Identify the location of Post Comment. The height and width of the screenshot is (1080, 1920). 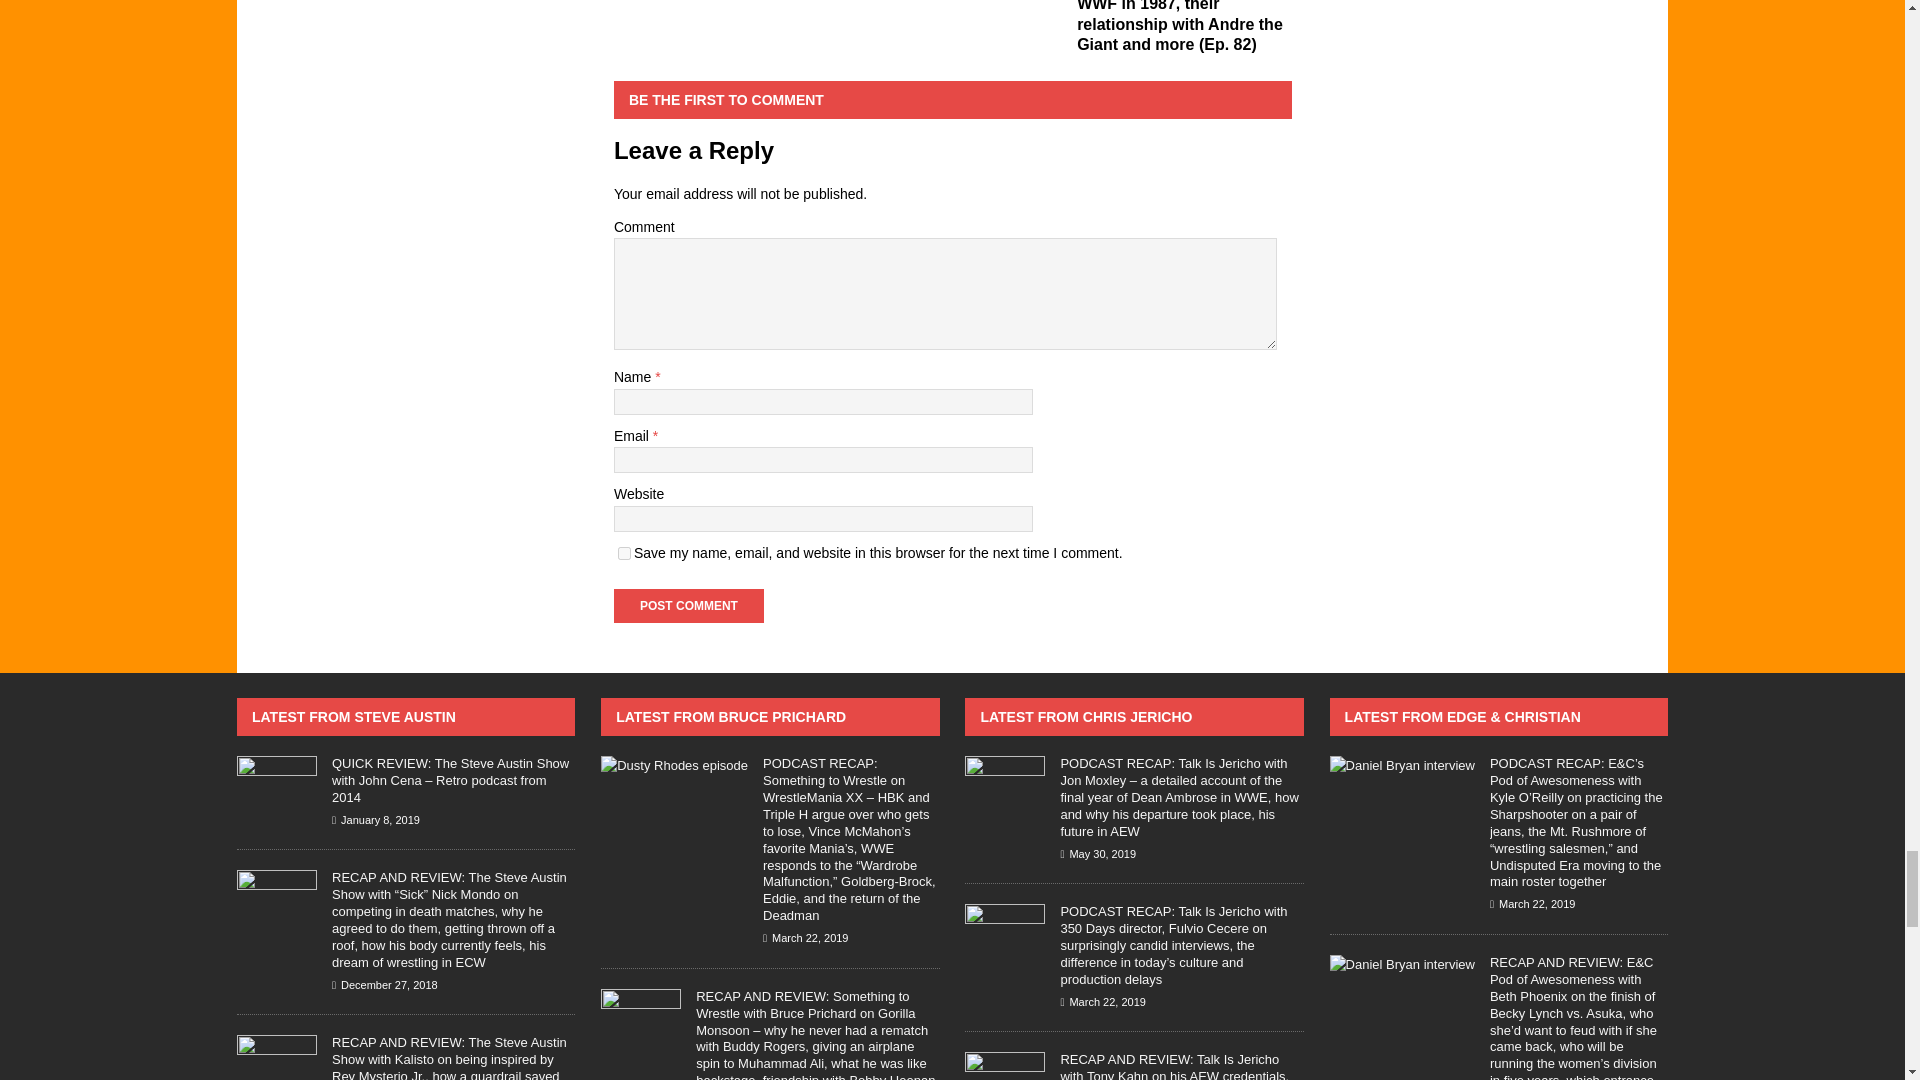
(689, 606).